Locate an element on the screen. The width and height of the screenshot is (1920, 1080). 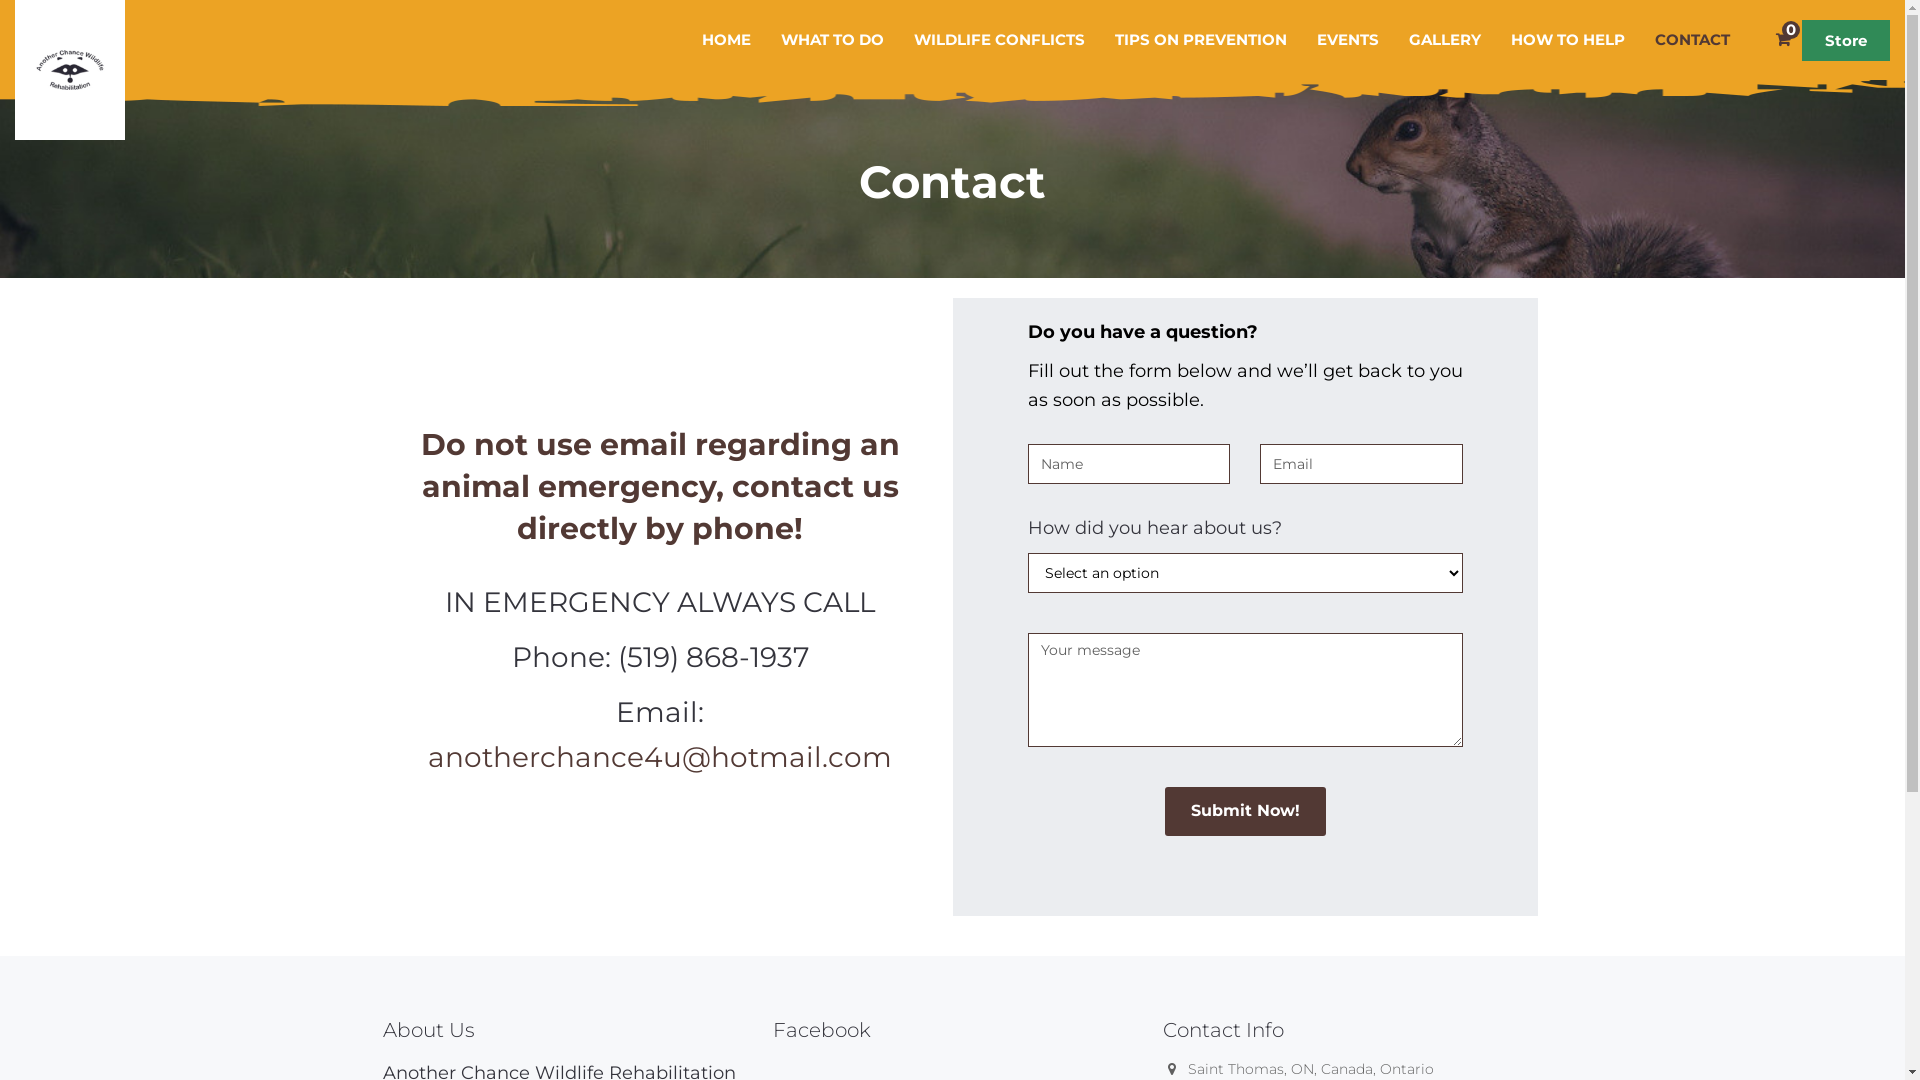
Submit Now! is located at coordinates (1244, 811).